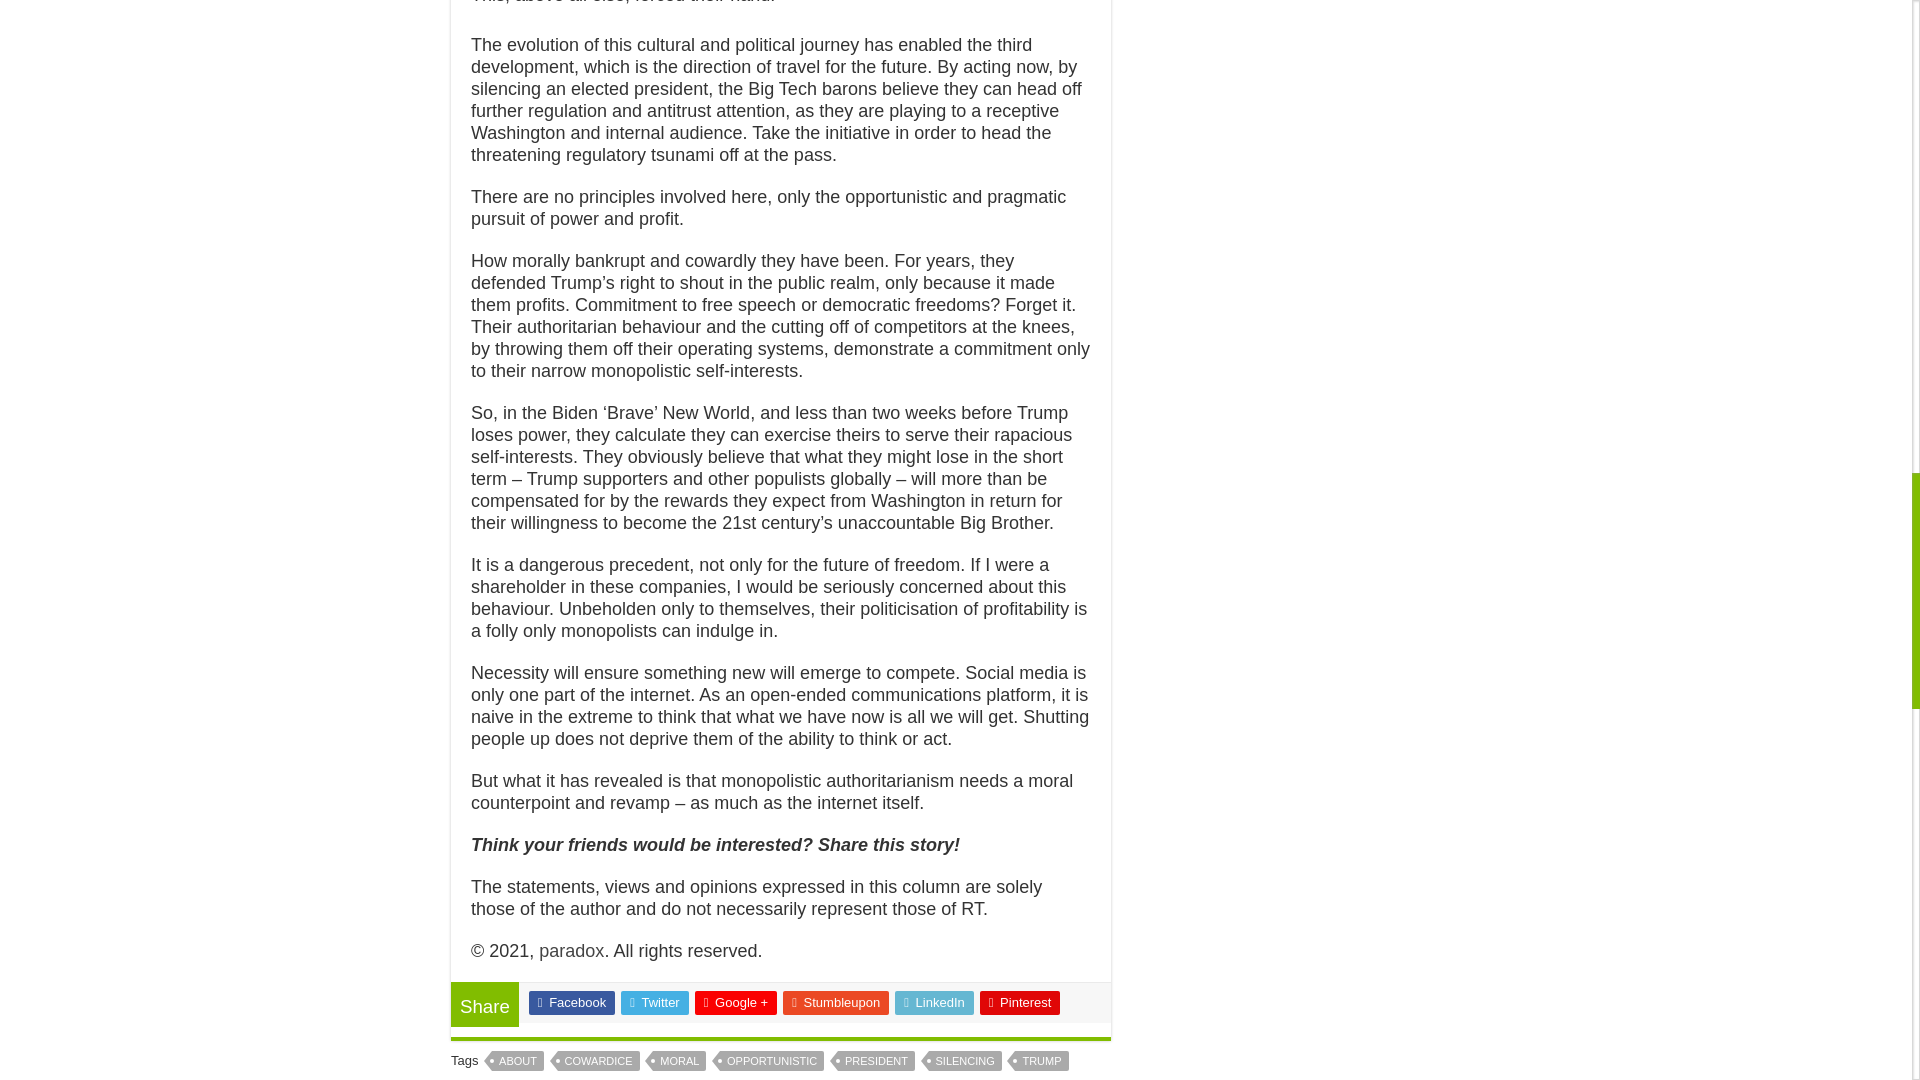 The width and height of the screenshot is (1920, 1080). Describe the element at coordinates (772, 1060) in the screenshot. I see `OPPORTUNISTIC` at that location.